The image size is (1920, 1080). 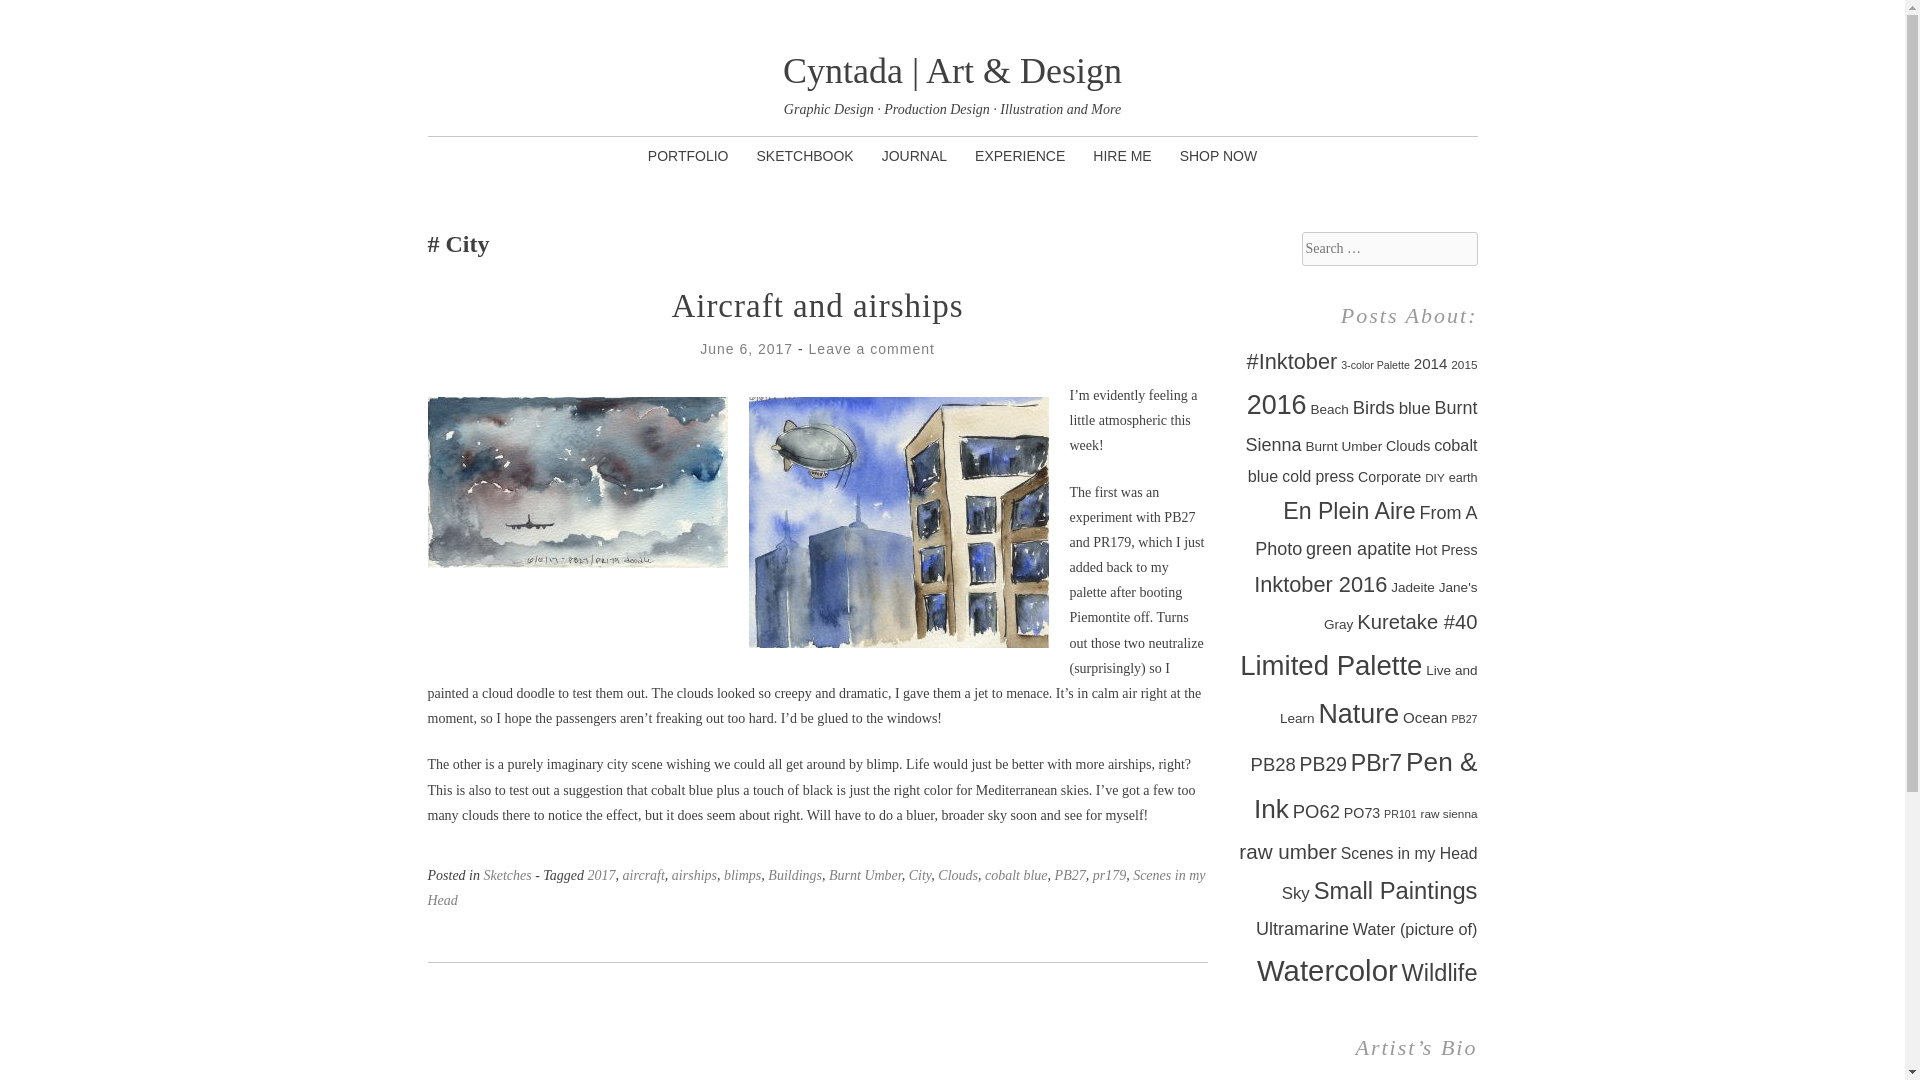 What do you see at coordinates (34, 16) in the screenshot?
I see `Search` at bounding box center [34, 16].